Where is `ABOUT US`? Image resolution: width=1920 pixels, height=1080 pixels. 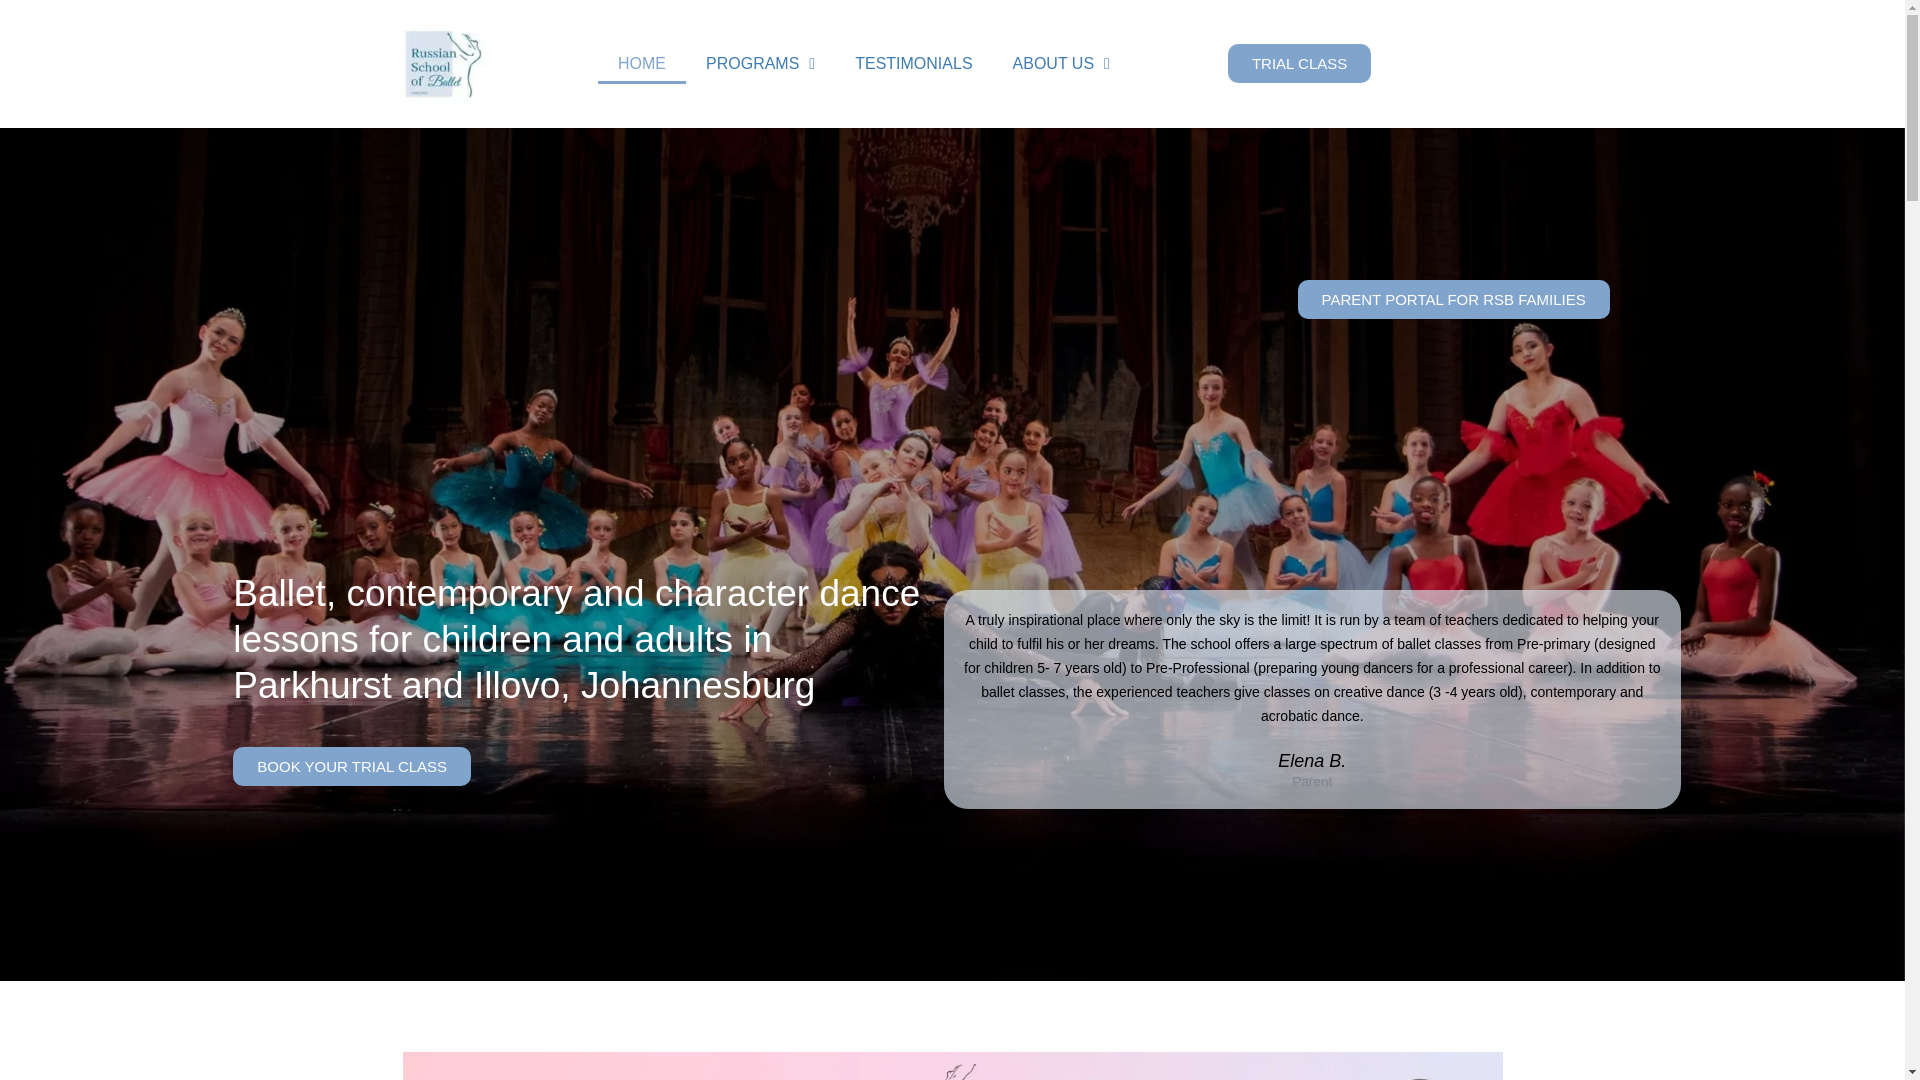
ABOUT US is located at coordinates (1061, 64).